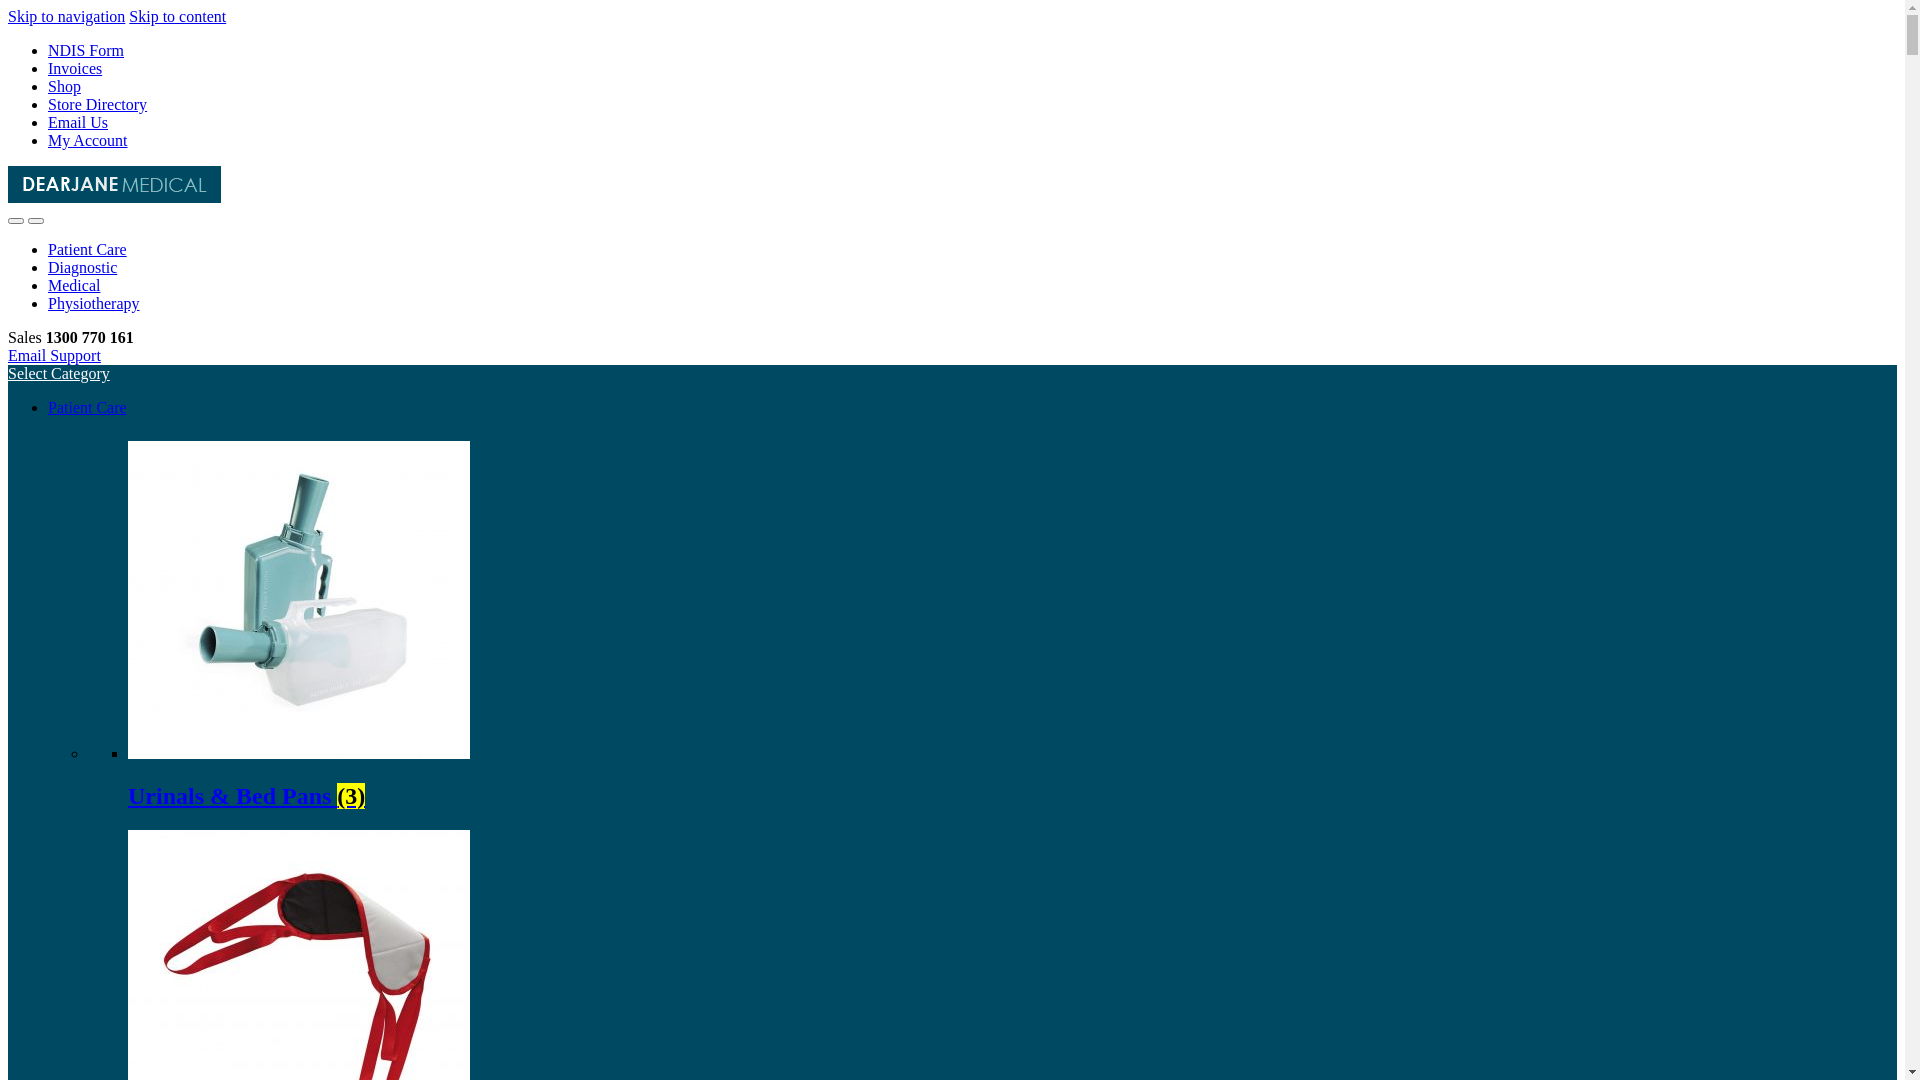  I want to click on Select Category, so click(59, 374).